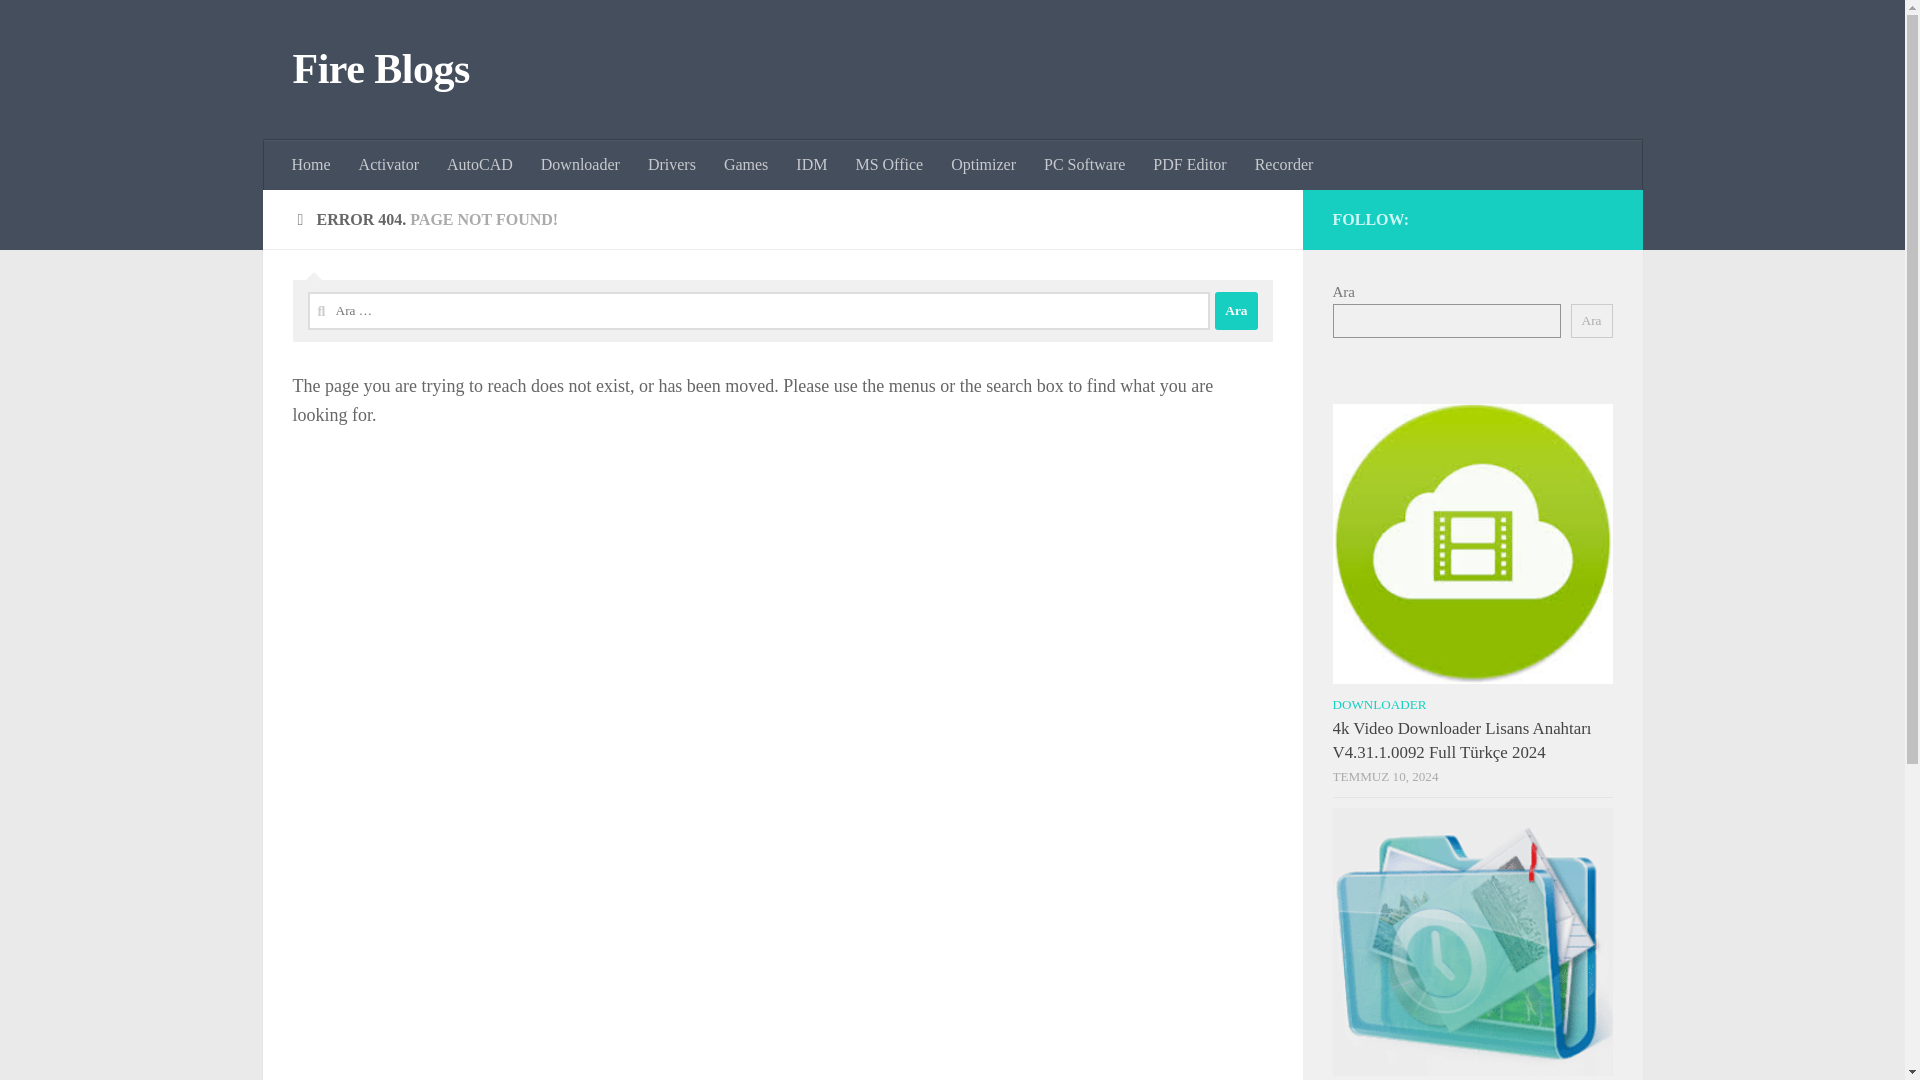 This screenshot has height=1080, width=1920. What do you see at coordinates (1379, 704) in the screenshot?
I see `DOWNLOADER` at bounding box center [1379, 704].